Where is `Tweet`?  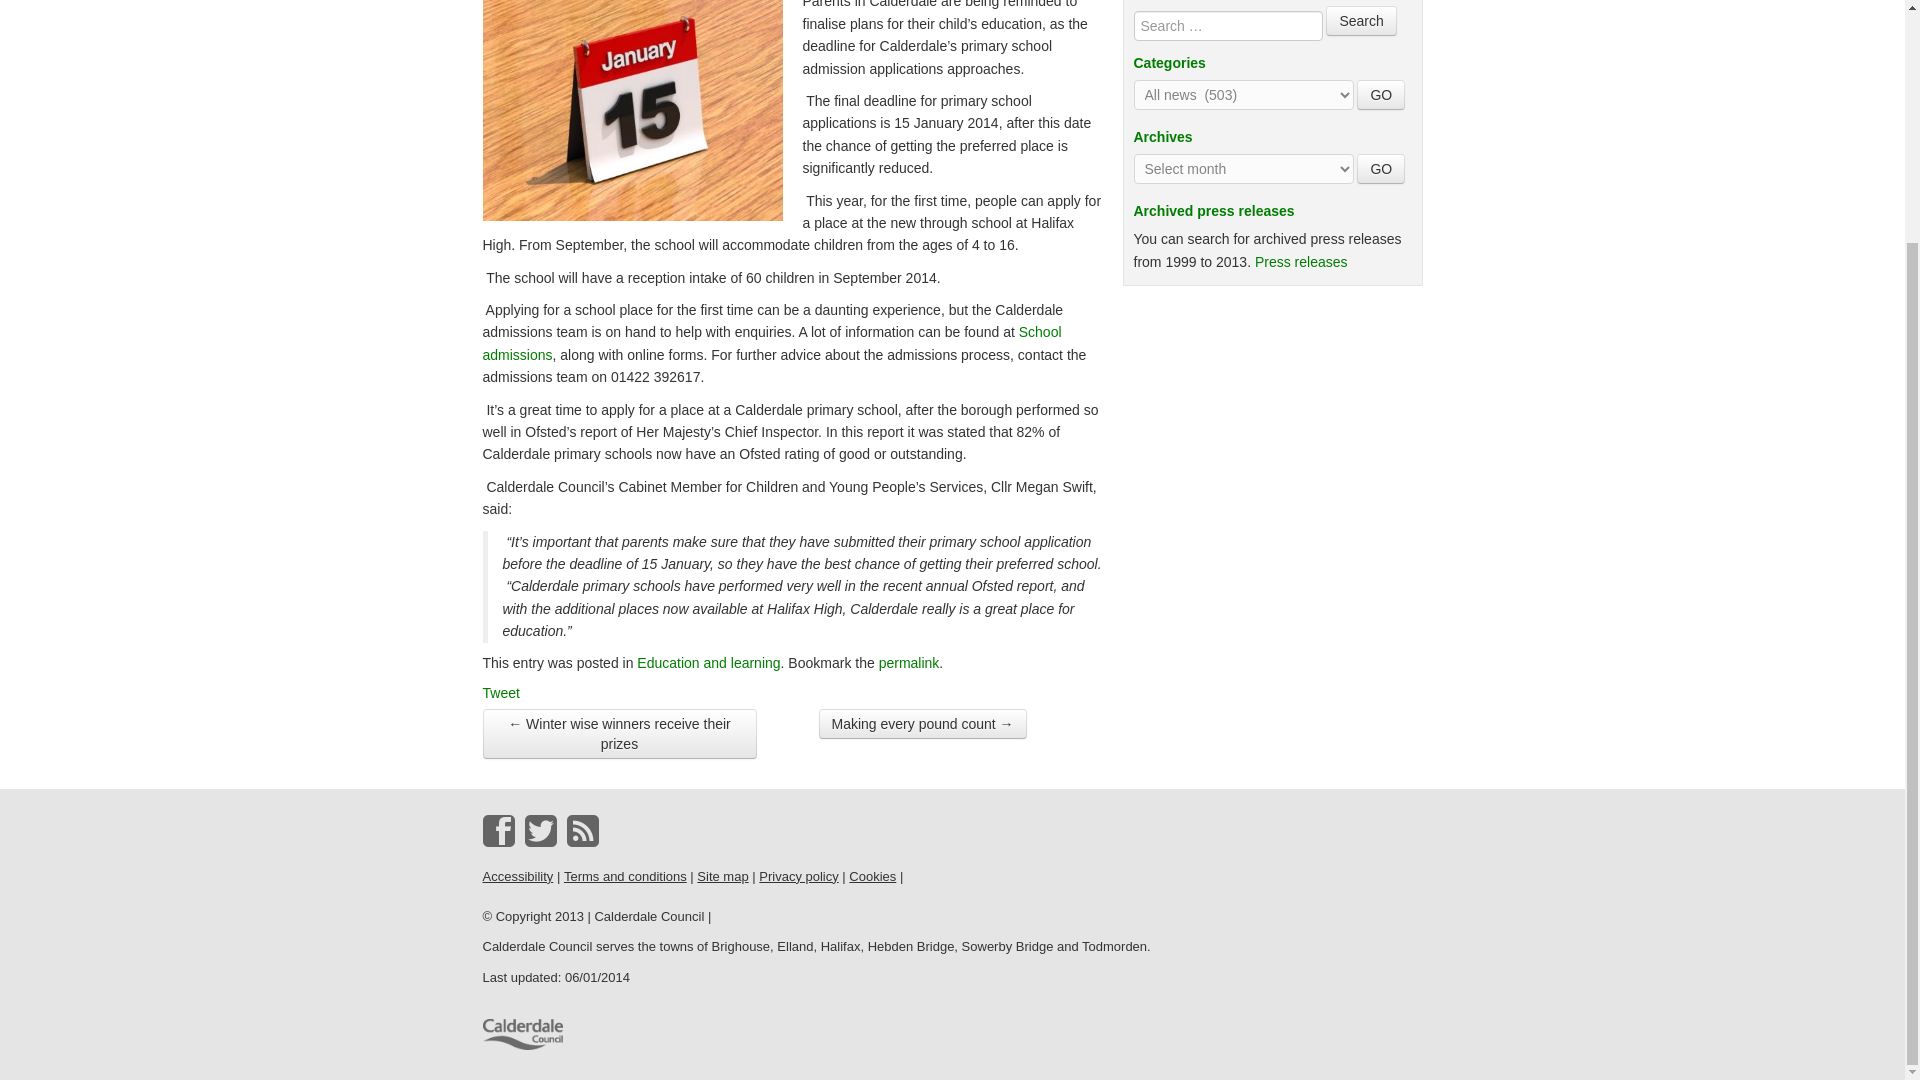
Tweet is located at coordinates (500, 692).